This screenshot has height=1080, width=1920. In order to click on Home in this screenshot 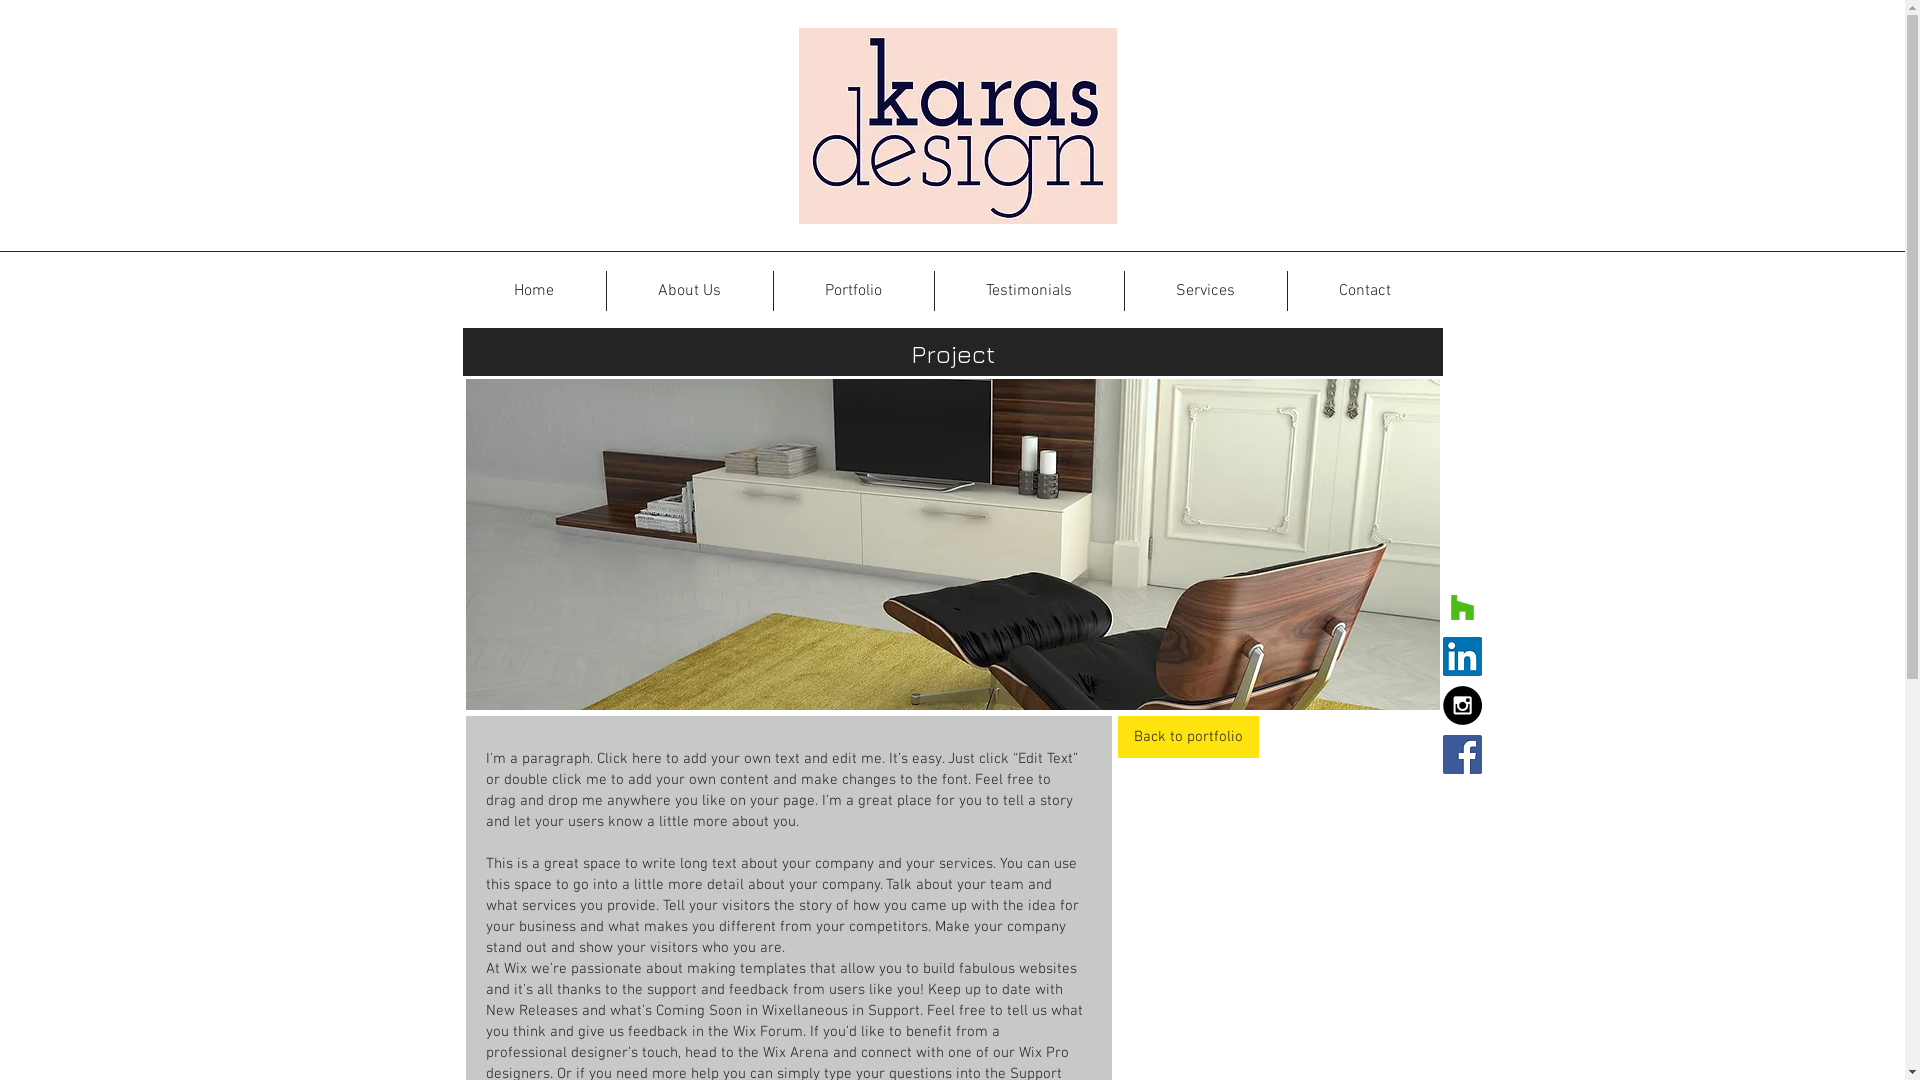, I will do `click(534, 291)`.